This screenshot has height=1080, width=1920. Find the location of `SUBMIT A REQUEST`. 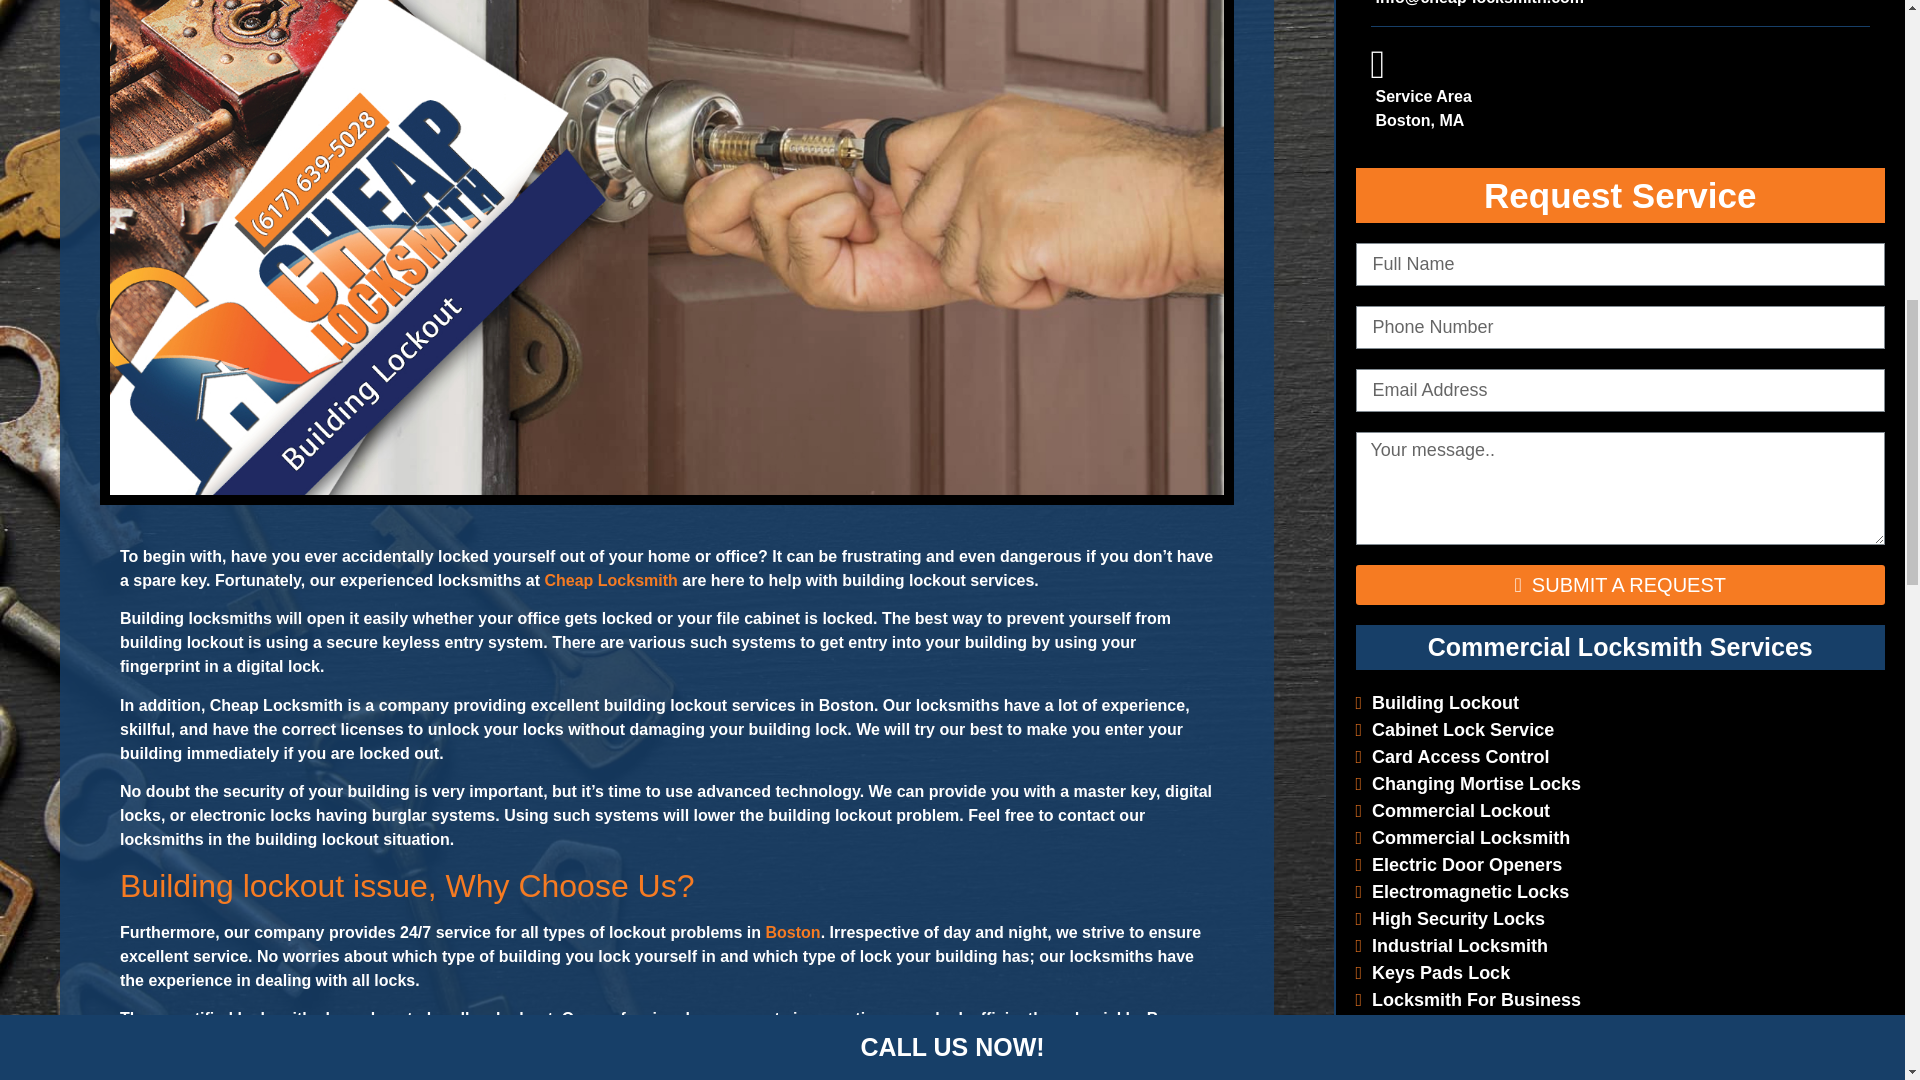

SUBMIT A REQUEST is located at coordinates (1620, 584).